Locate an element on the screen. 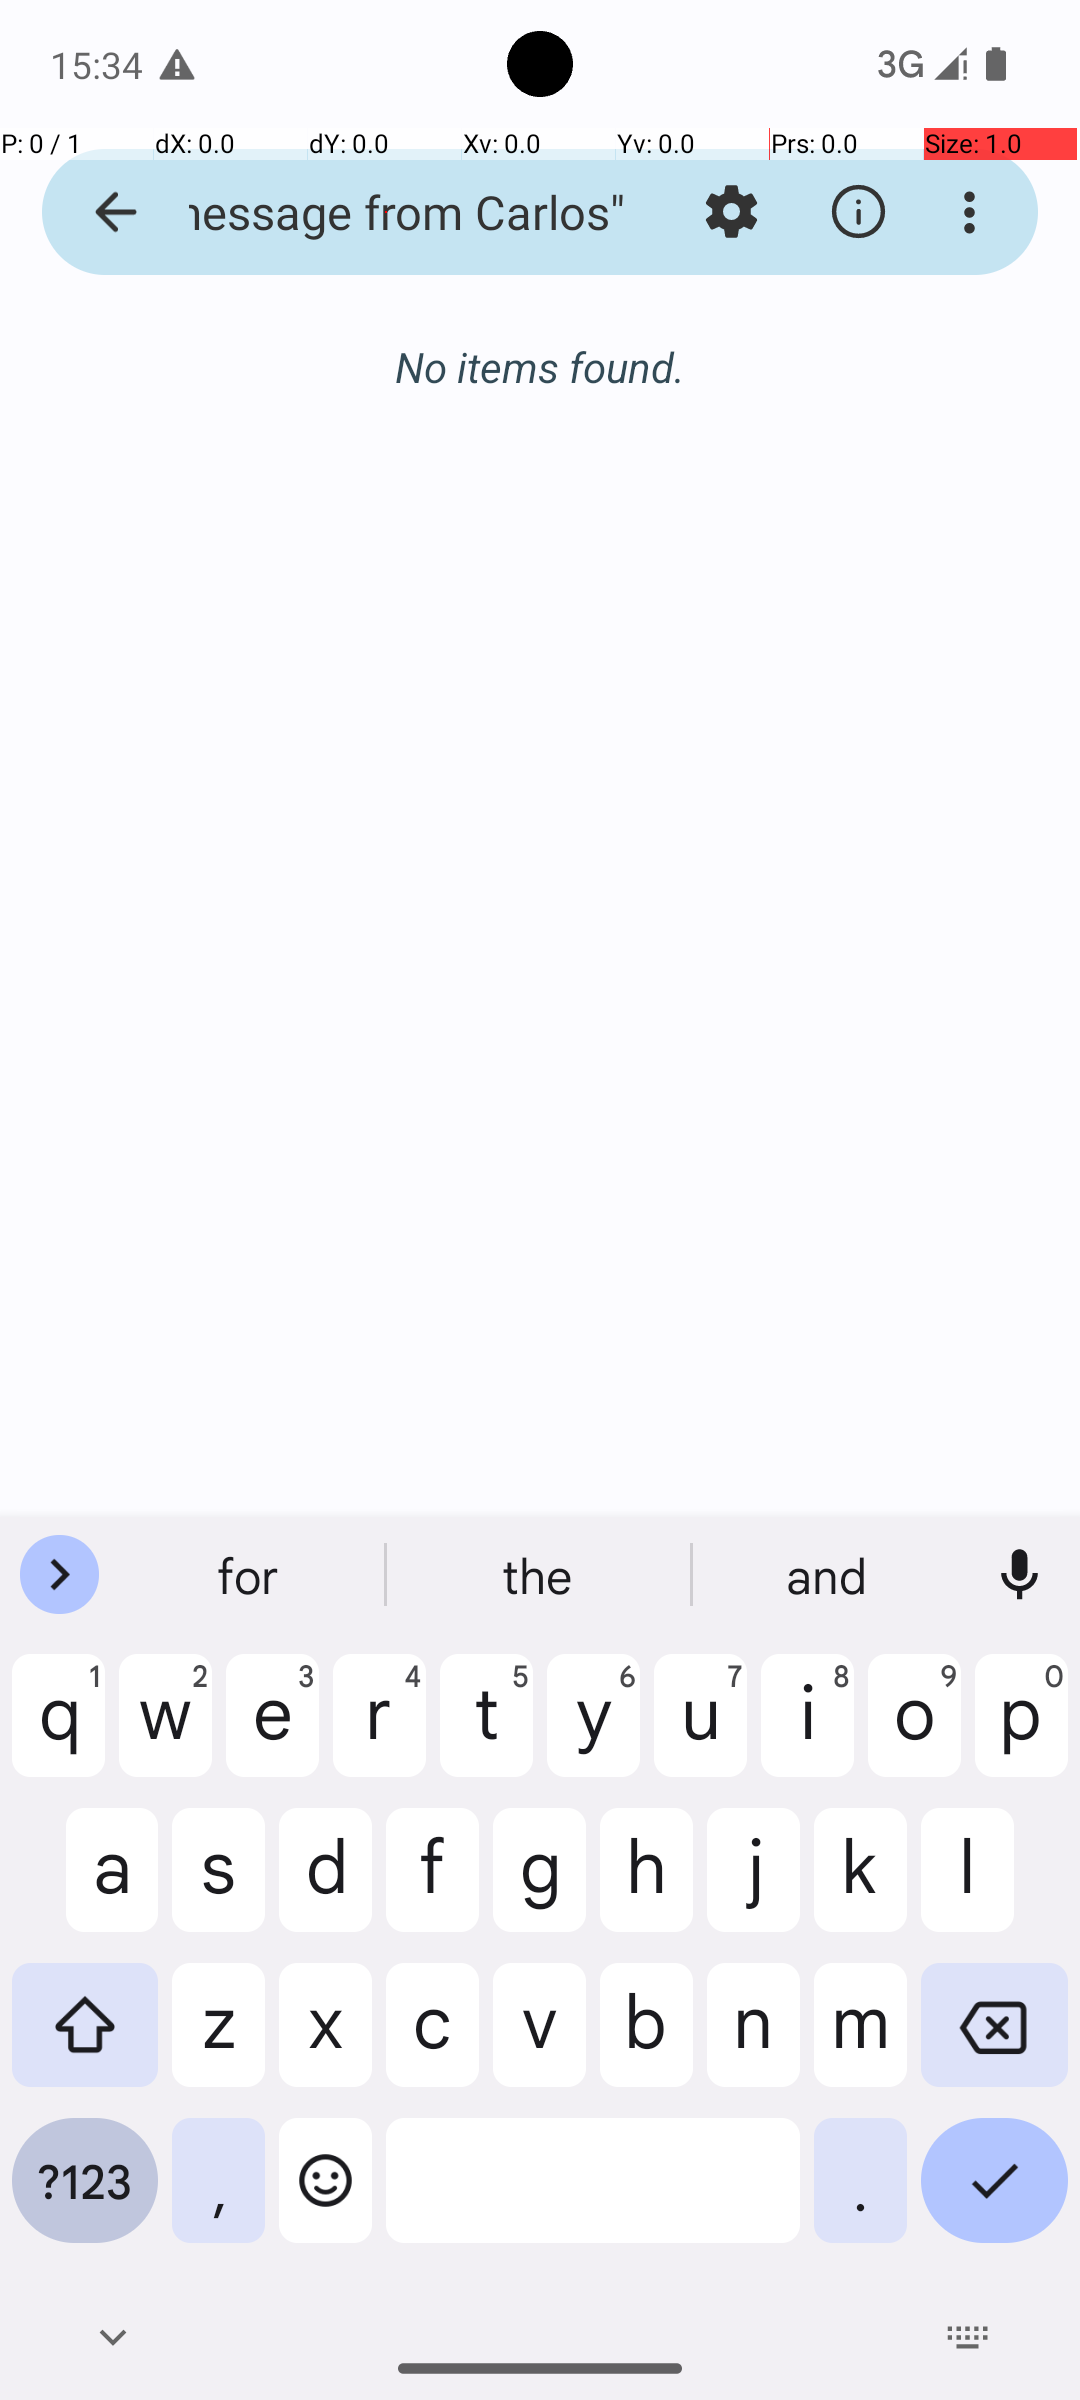  for is located at coordinates (251, 1575).